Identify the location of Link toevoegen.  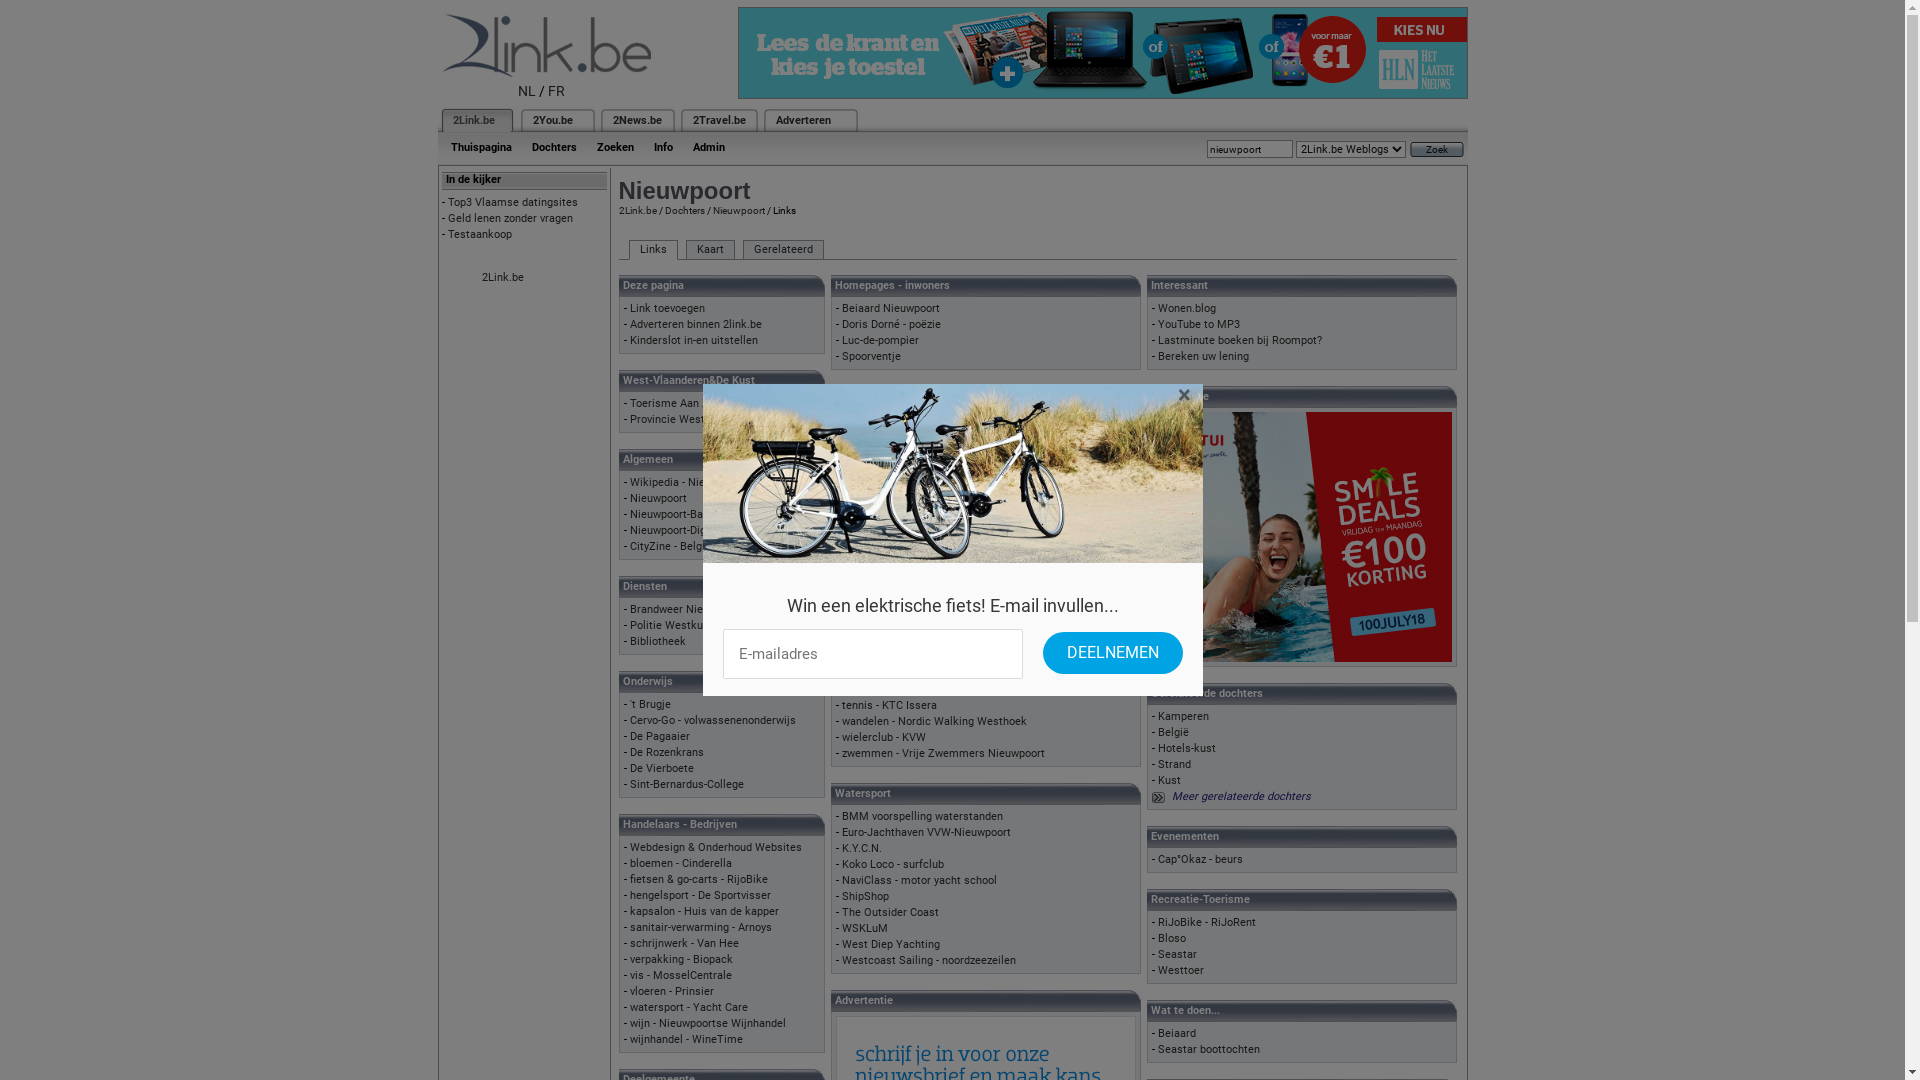
(668, 308).